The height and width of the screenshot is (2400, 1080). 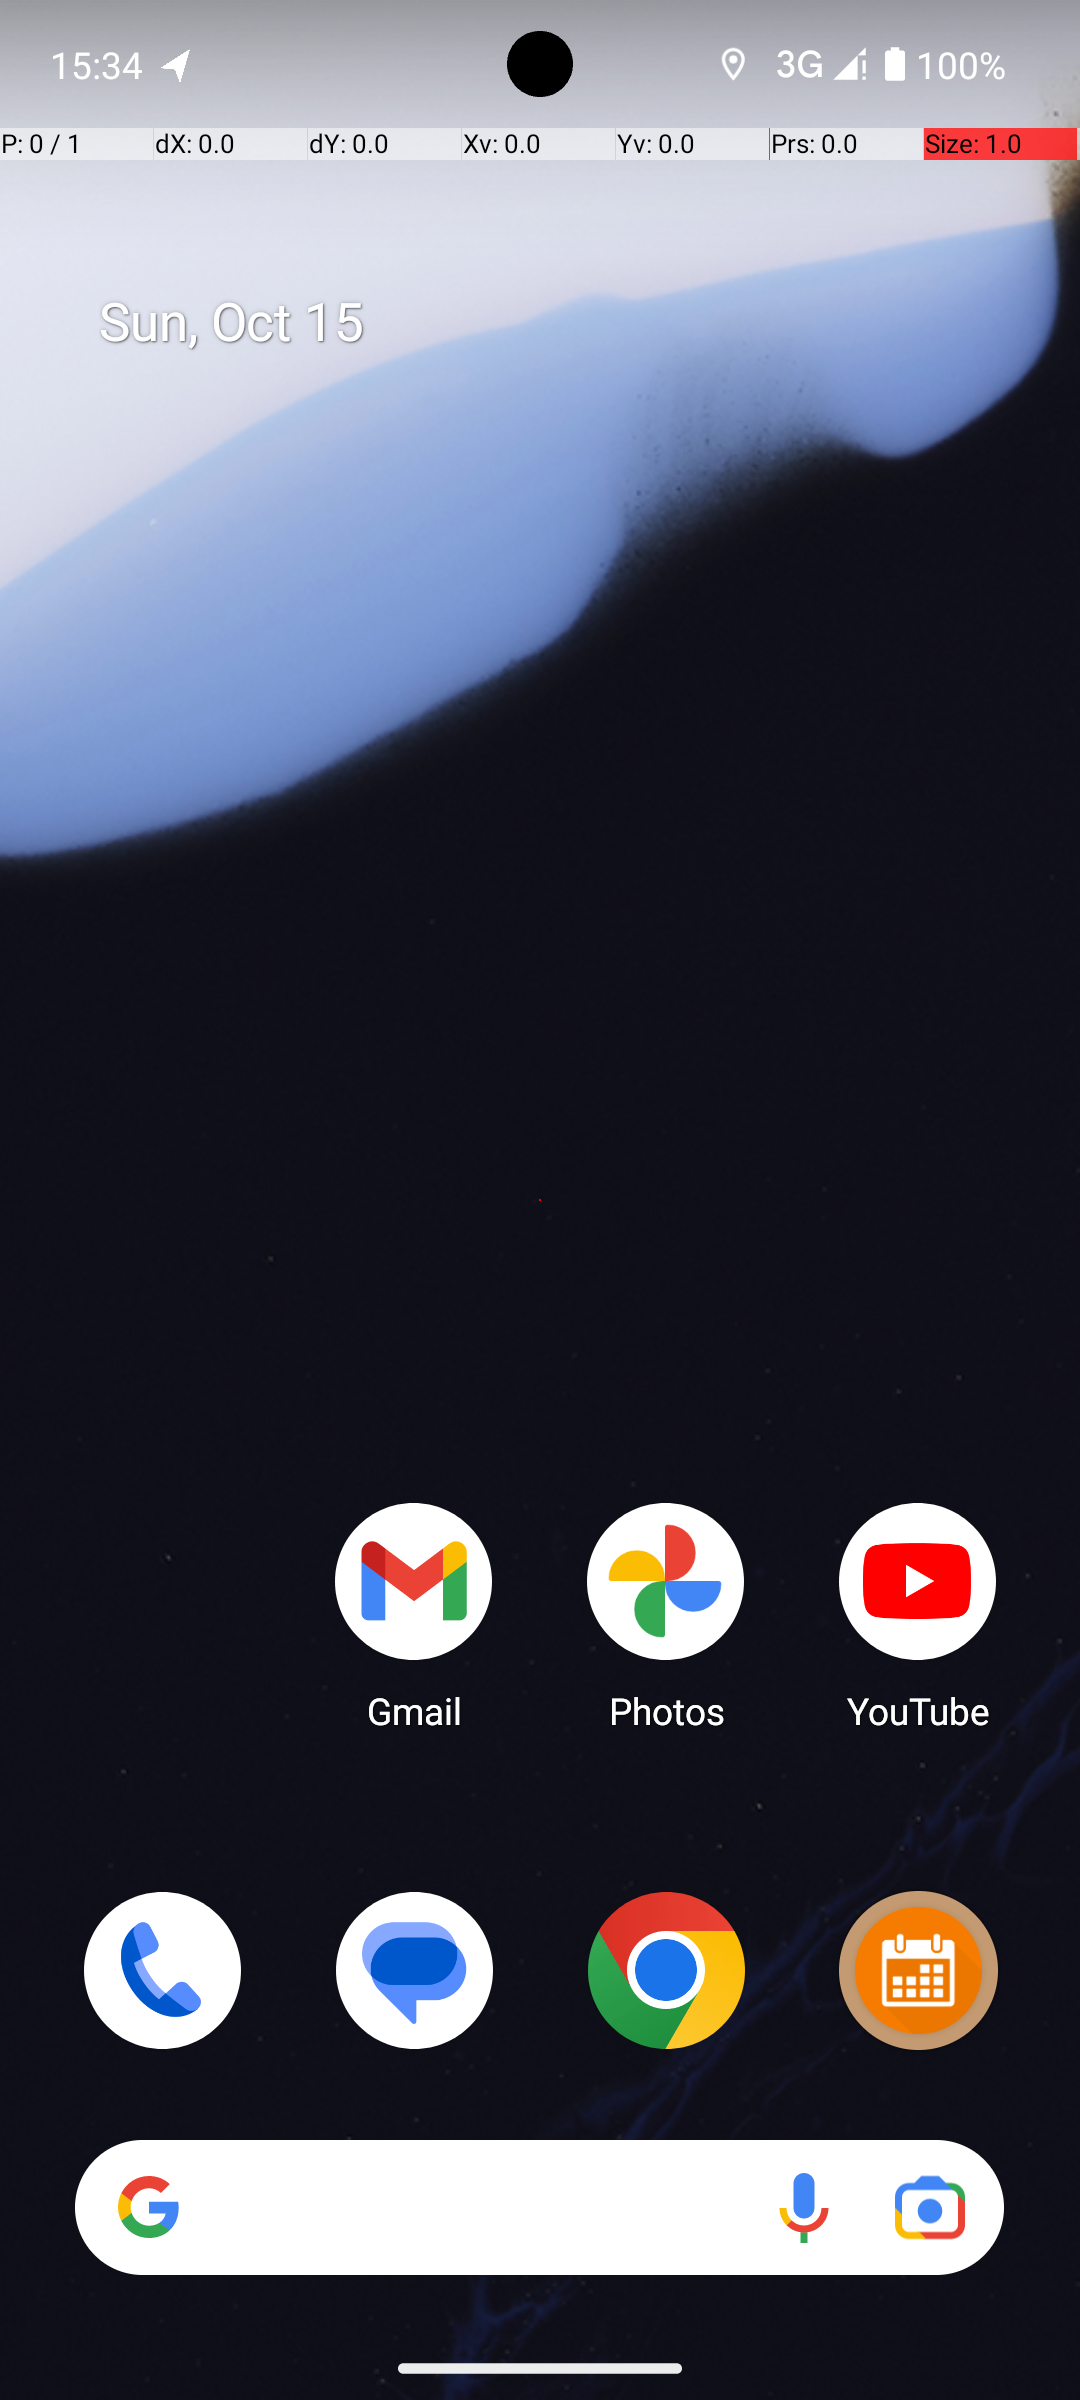 I want to click on Chrome, so click(x=666, y=1970).